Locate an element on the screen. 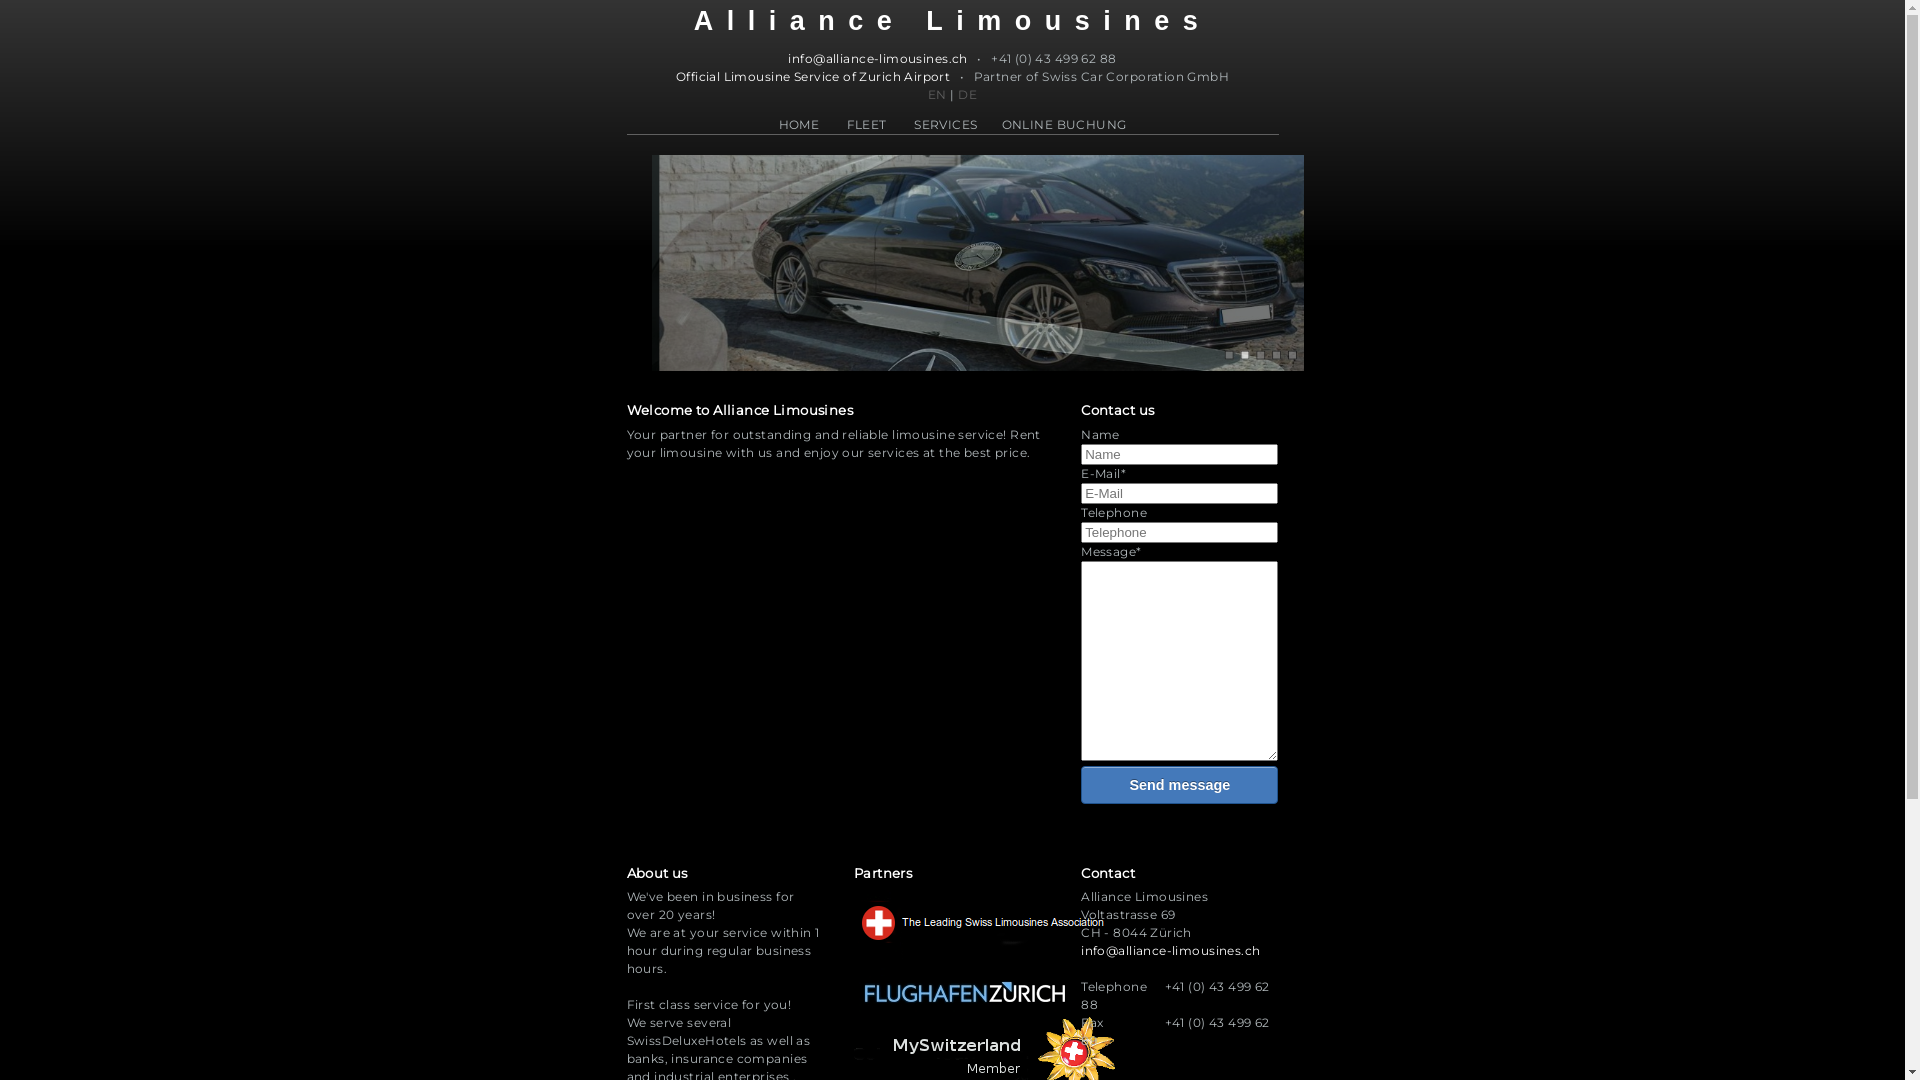 The width and height of the screenshot is (1920, 1080). Send message is located at coordinates (1180, 785).